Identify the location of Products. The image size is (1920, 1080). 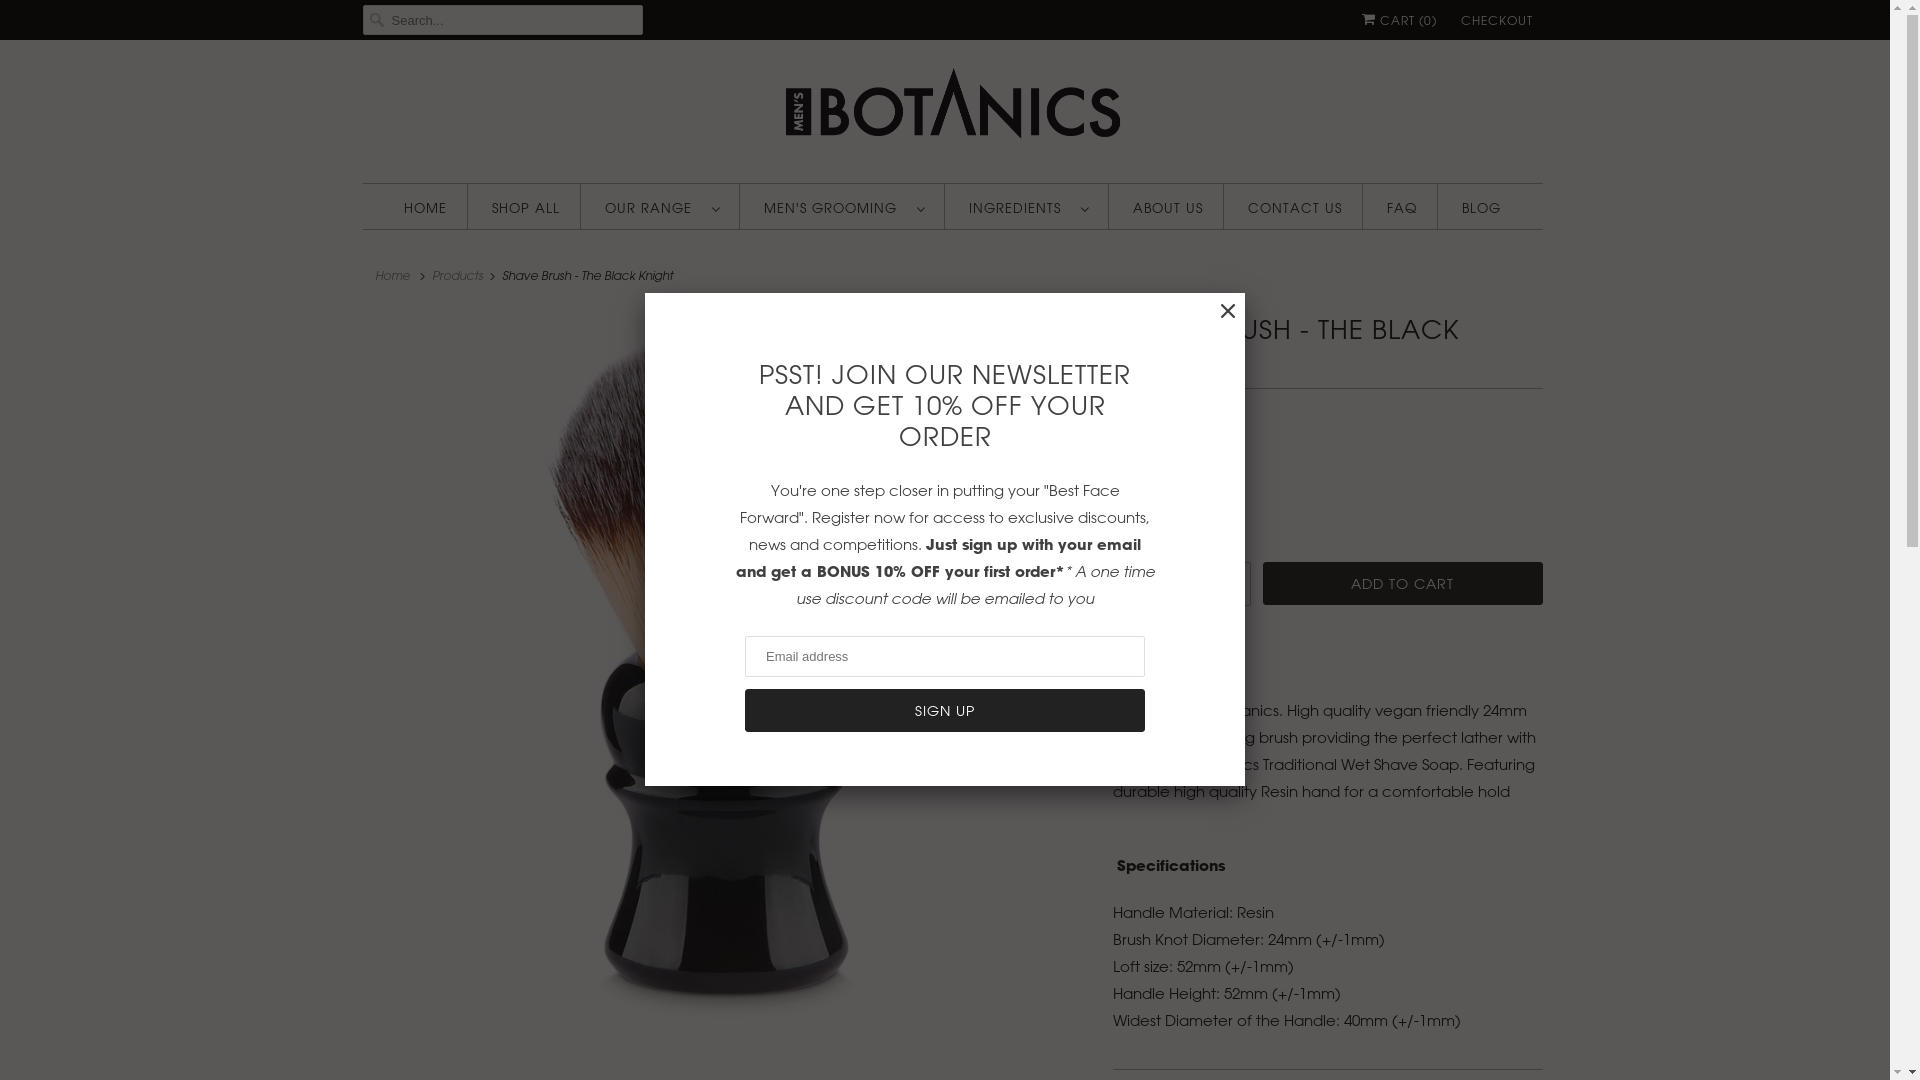
(458, 275).